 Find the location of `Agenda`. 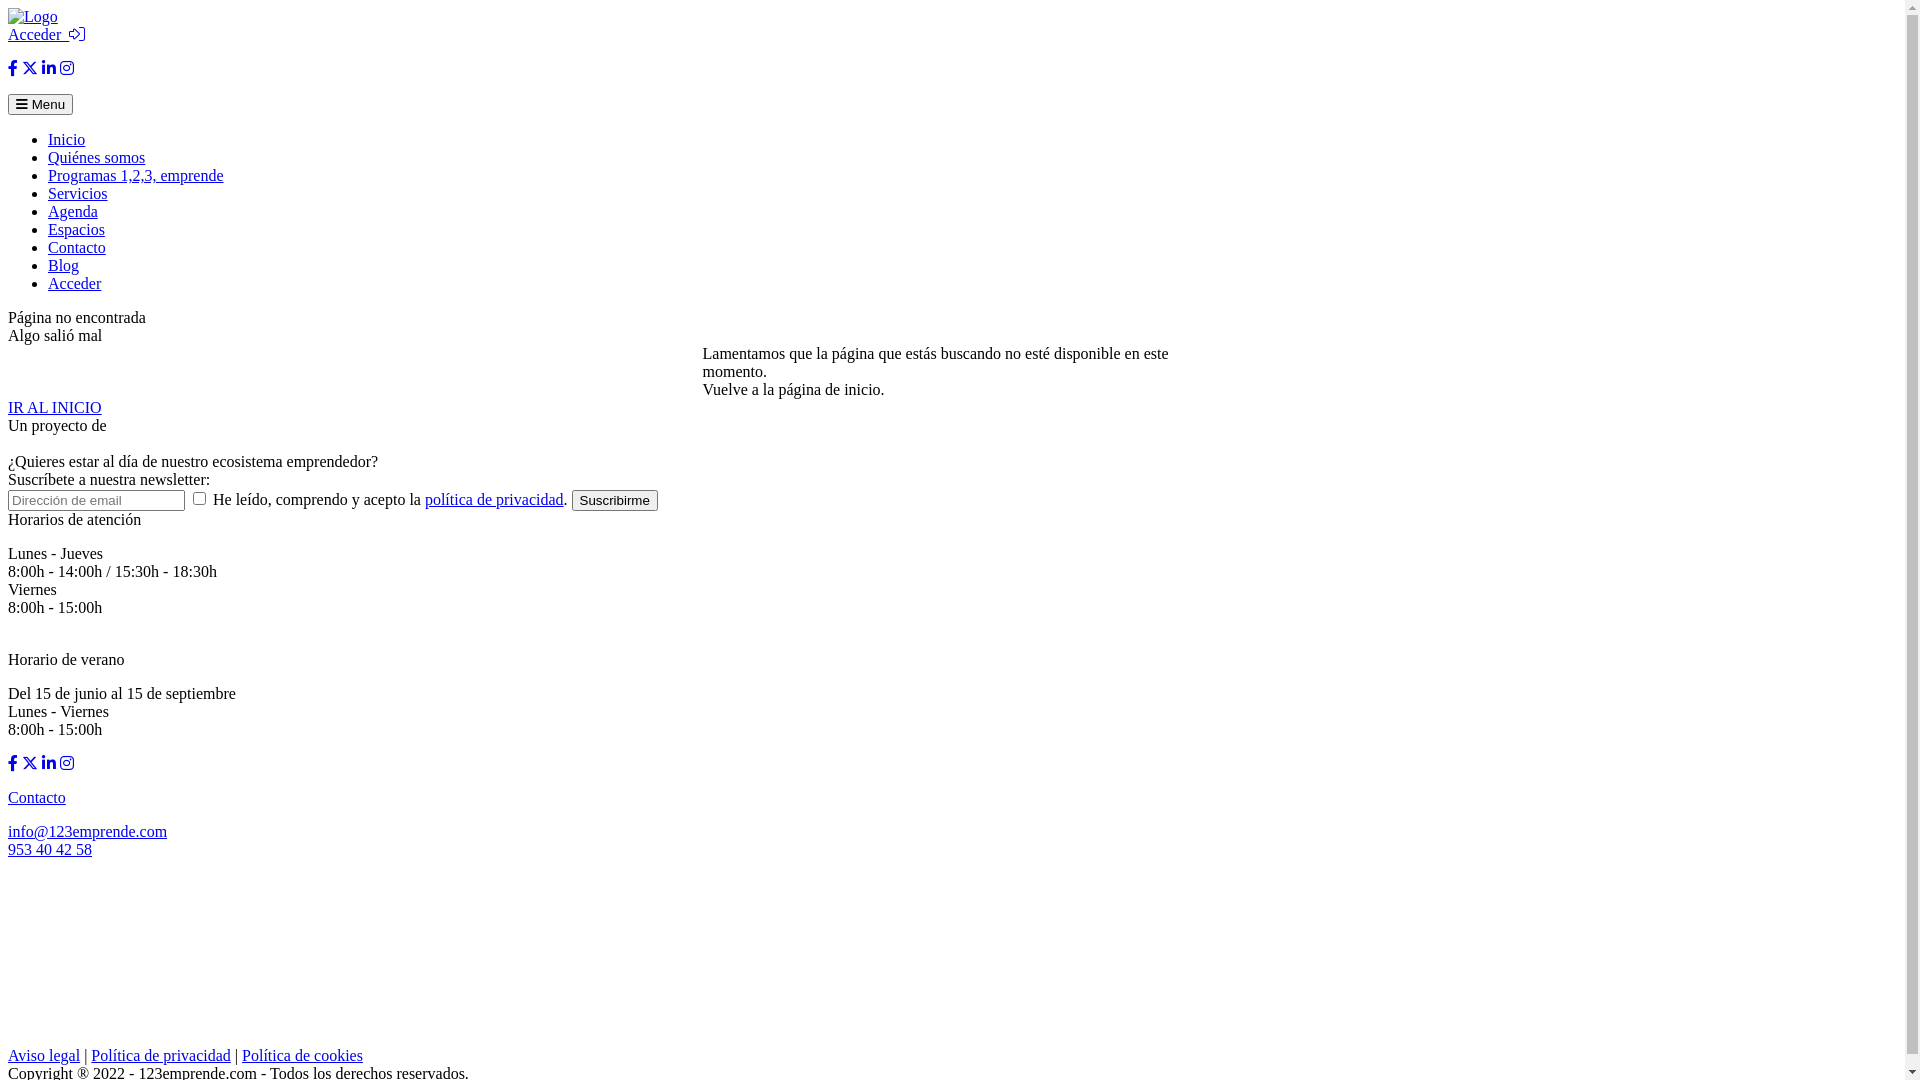

Agenda is located at coordinates (73, 212).